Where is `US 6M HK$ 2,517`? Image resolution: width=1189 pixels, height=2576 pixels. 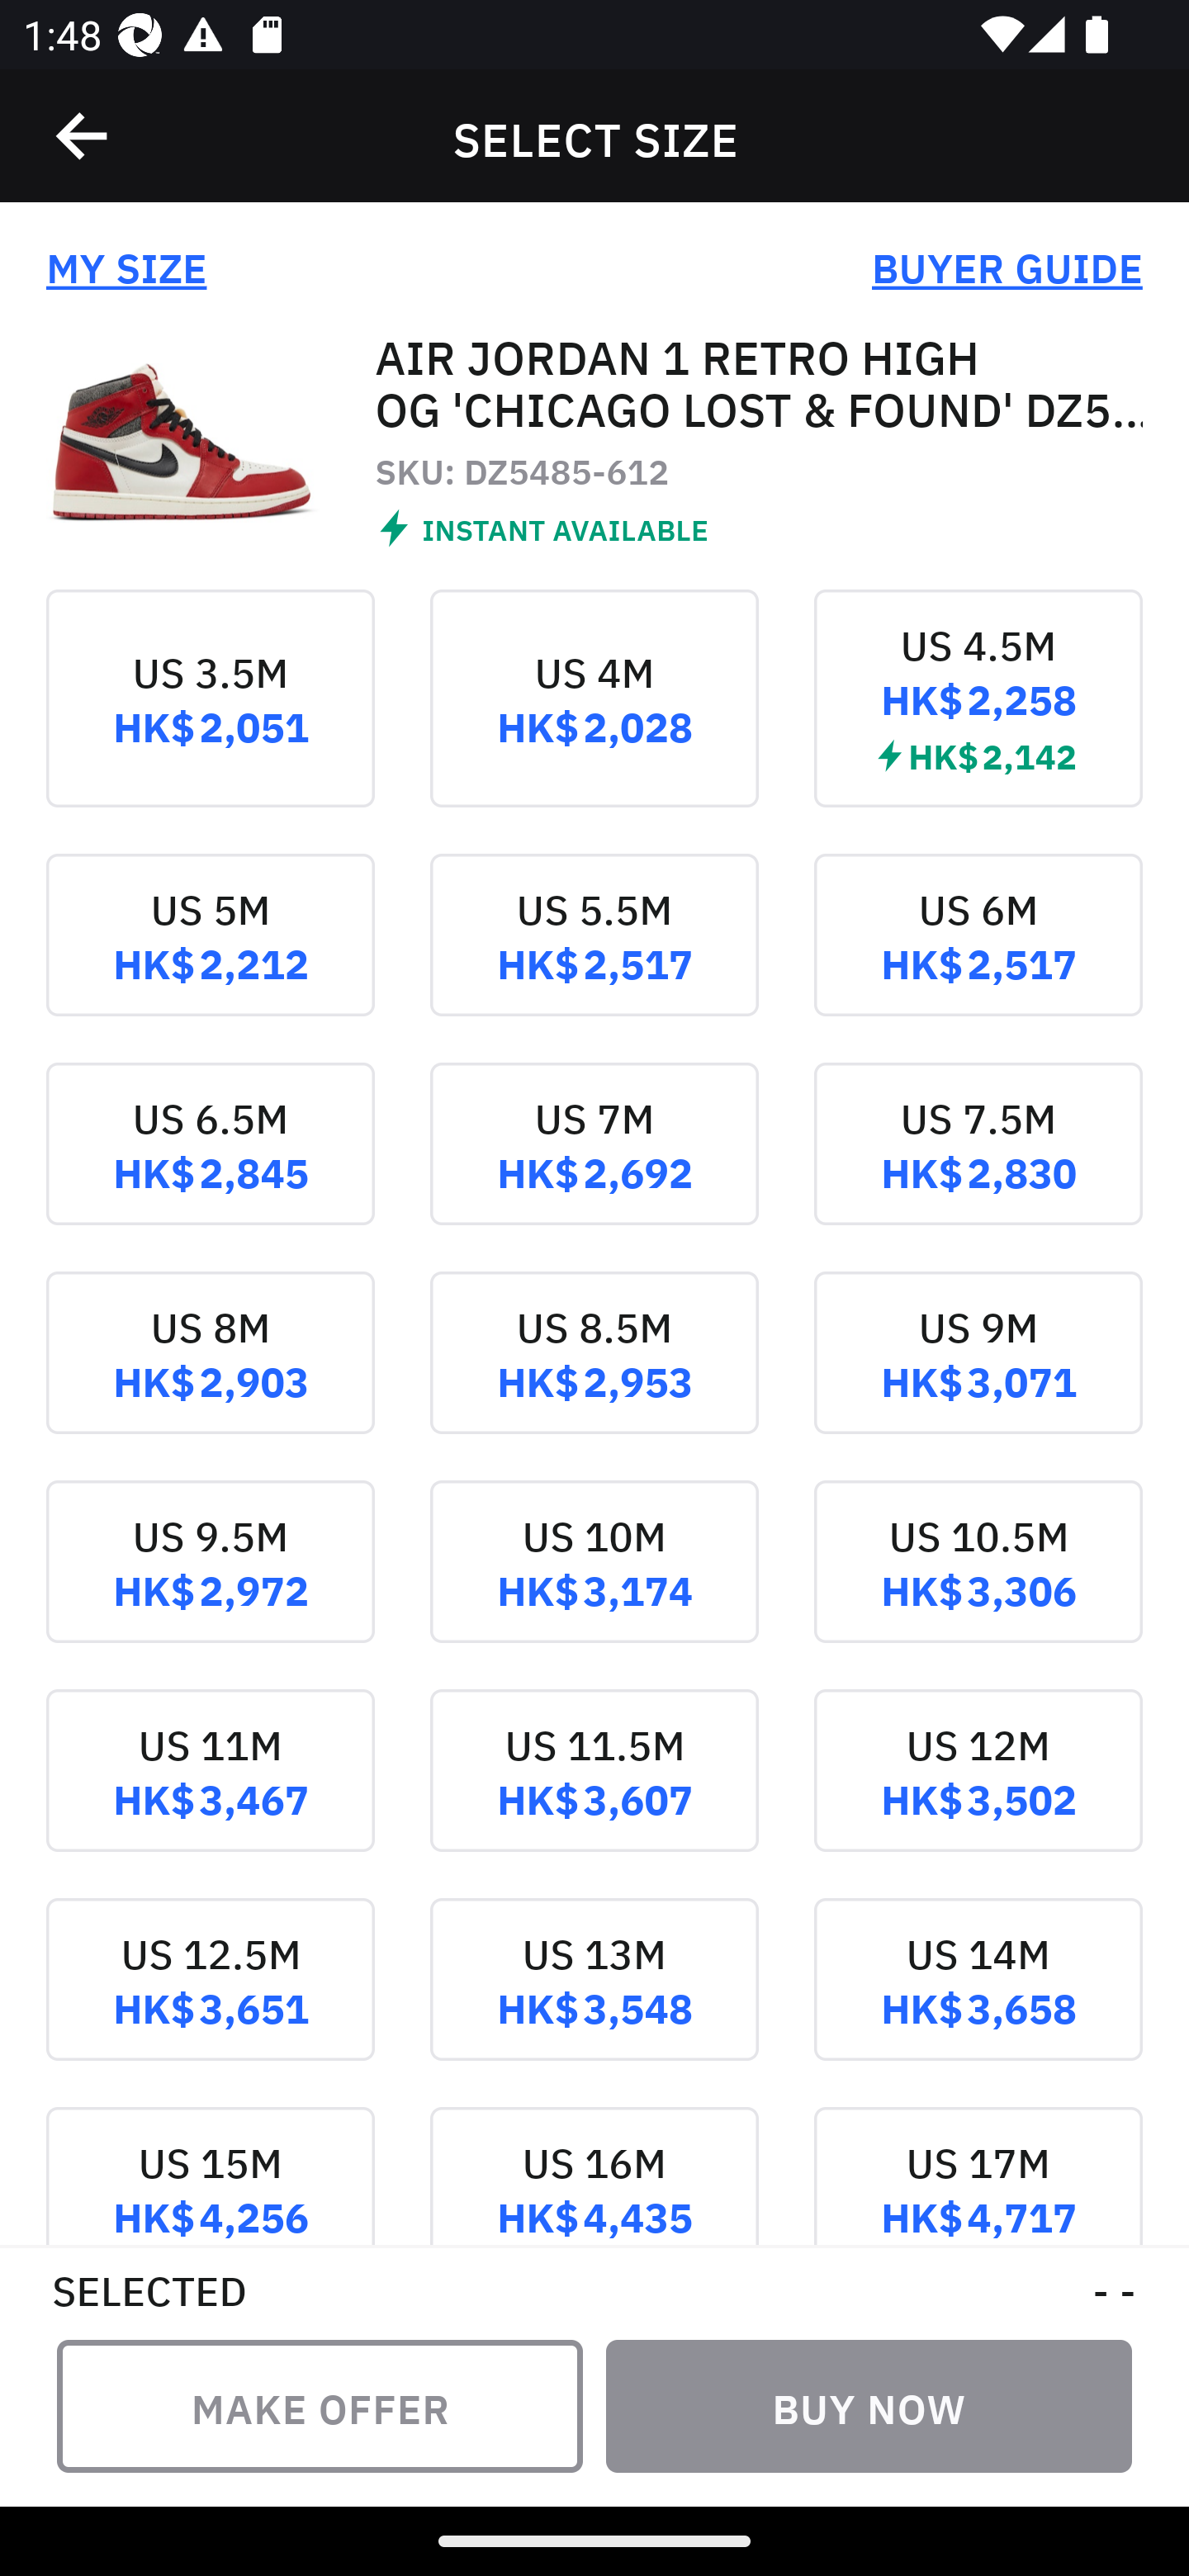 US 6M HK$ 2,517 is located at coordinates (978, 956).